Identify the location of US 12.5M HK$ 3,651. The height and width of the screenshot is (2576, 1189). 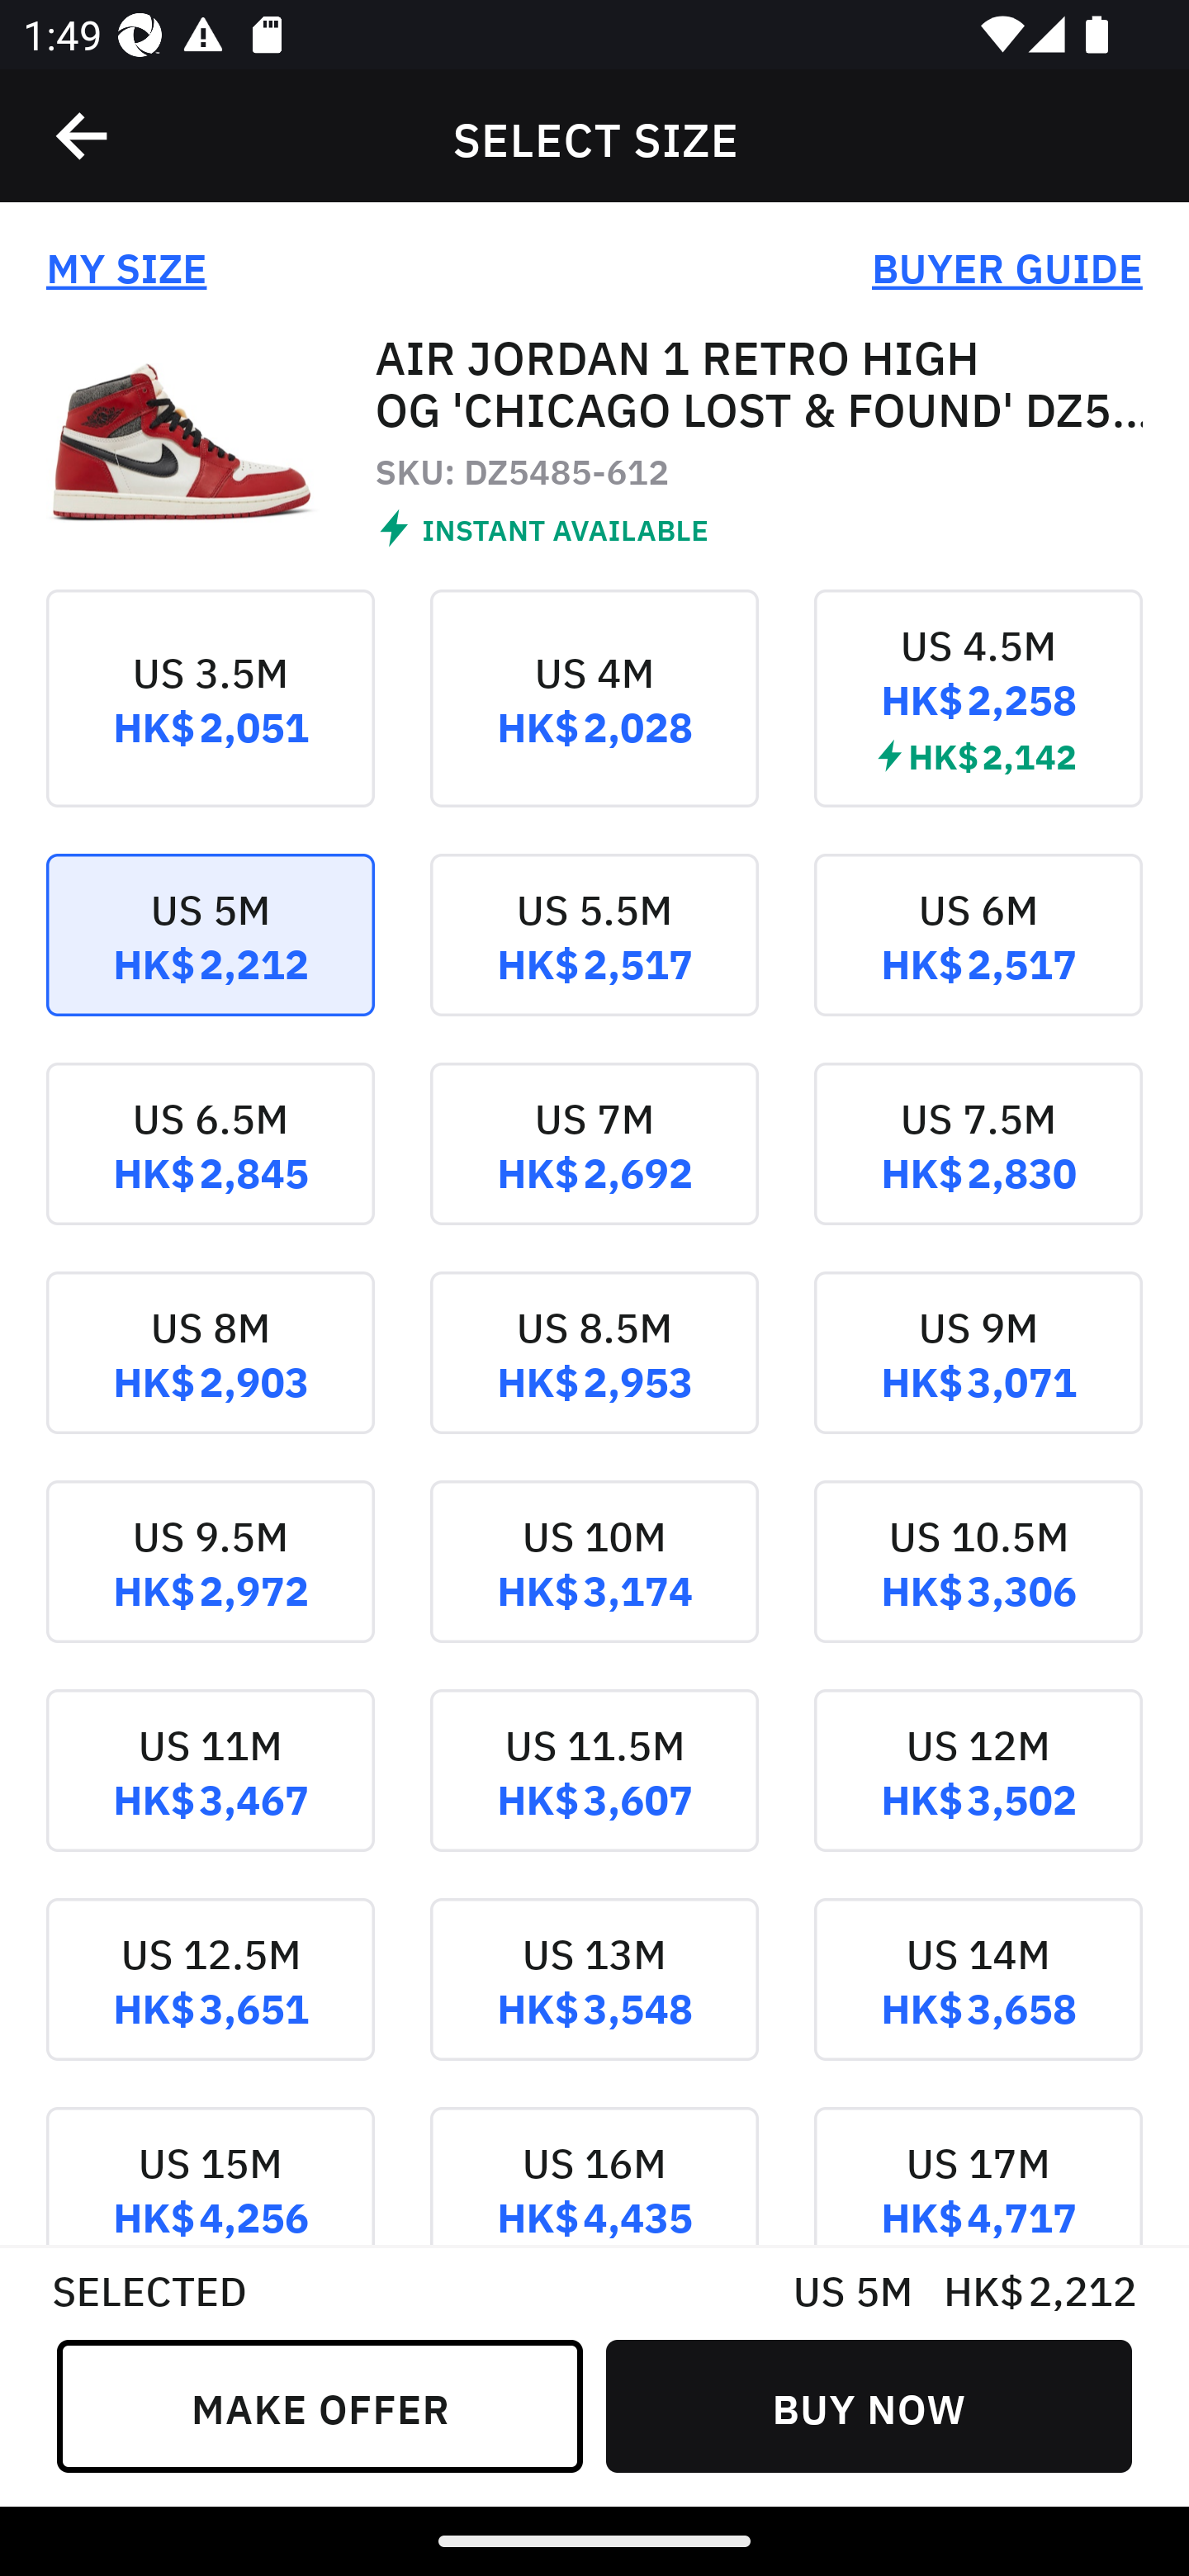
(210, 2003).